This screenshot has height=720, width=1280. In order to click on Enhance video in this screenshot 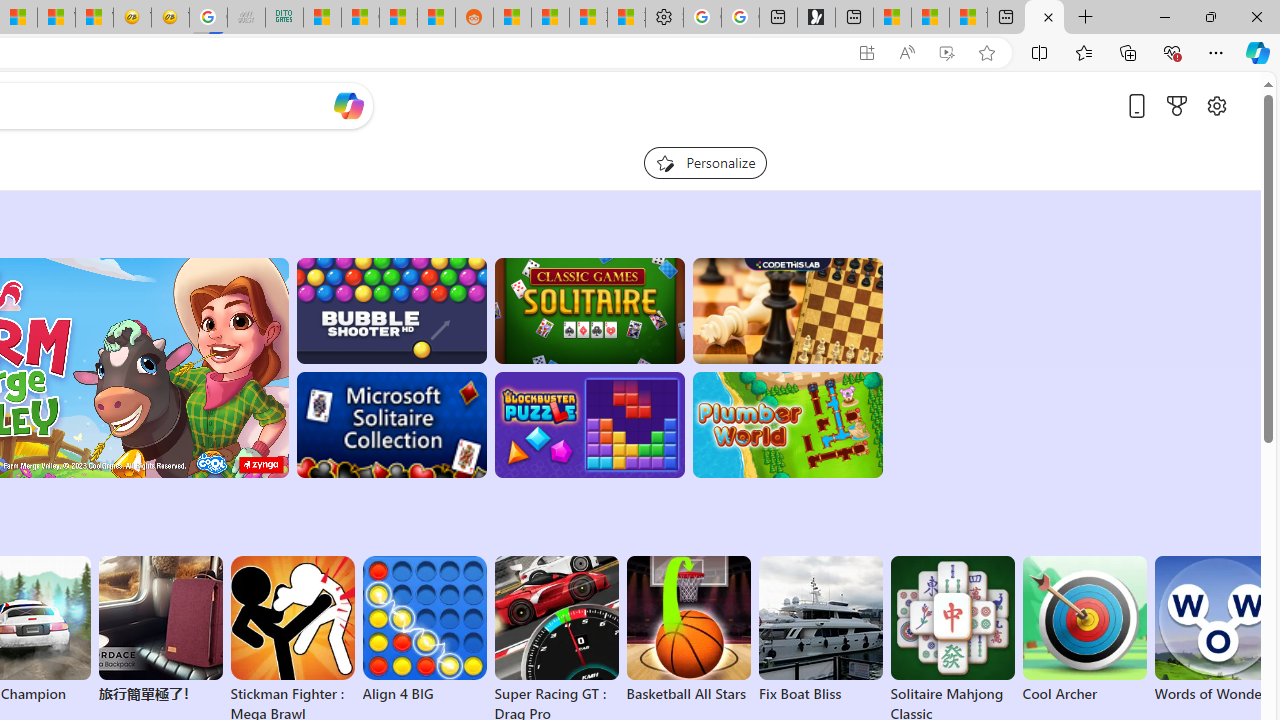, I will do `click(946, 53)`.